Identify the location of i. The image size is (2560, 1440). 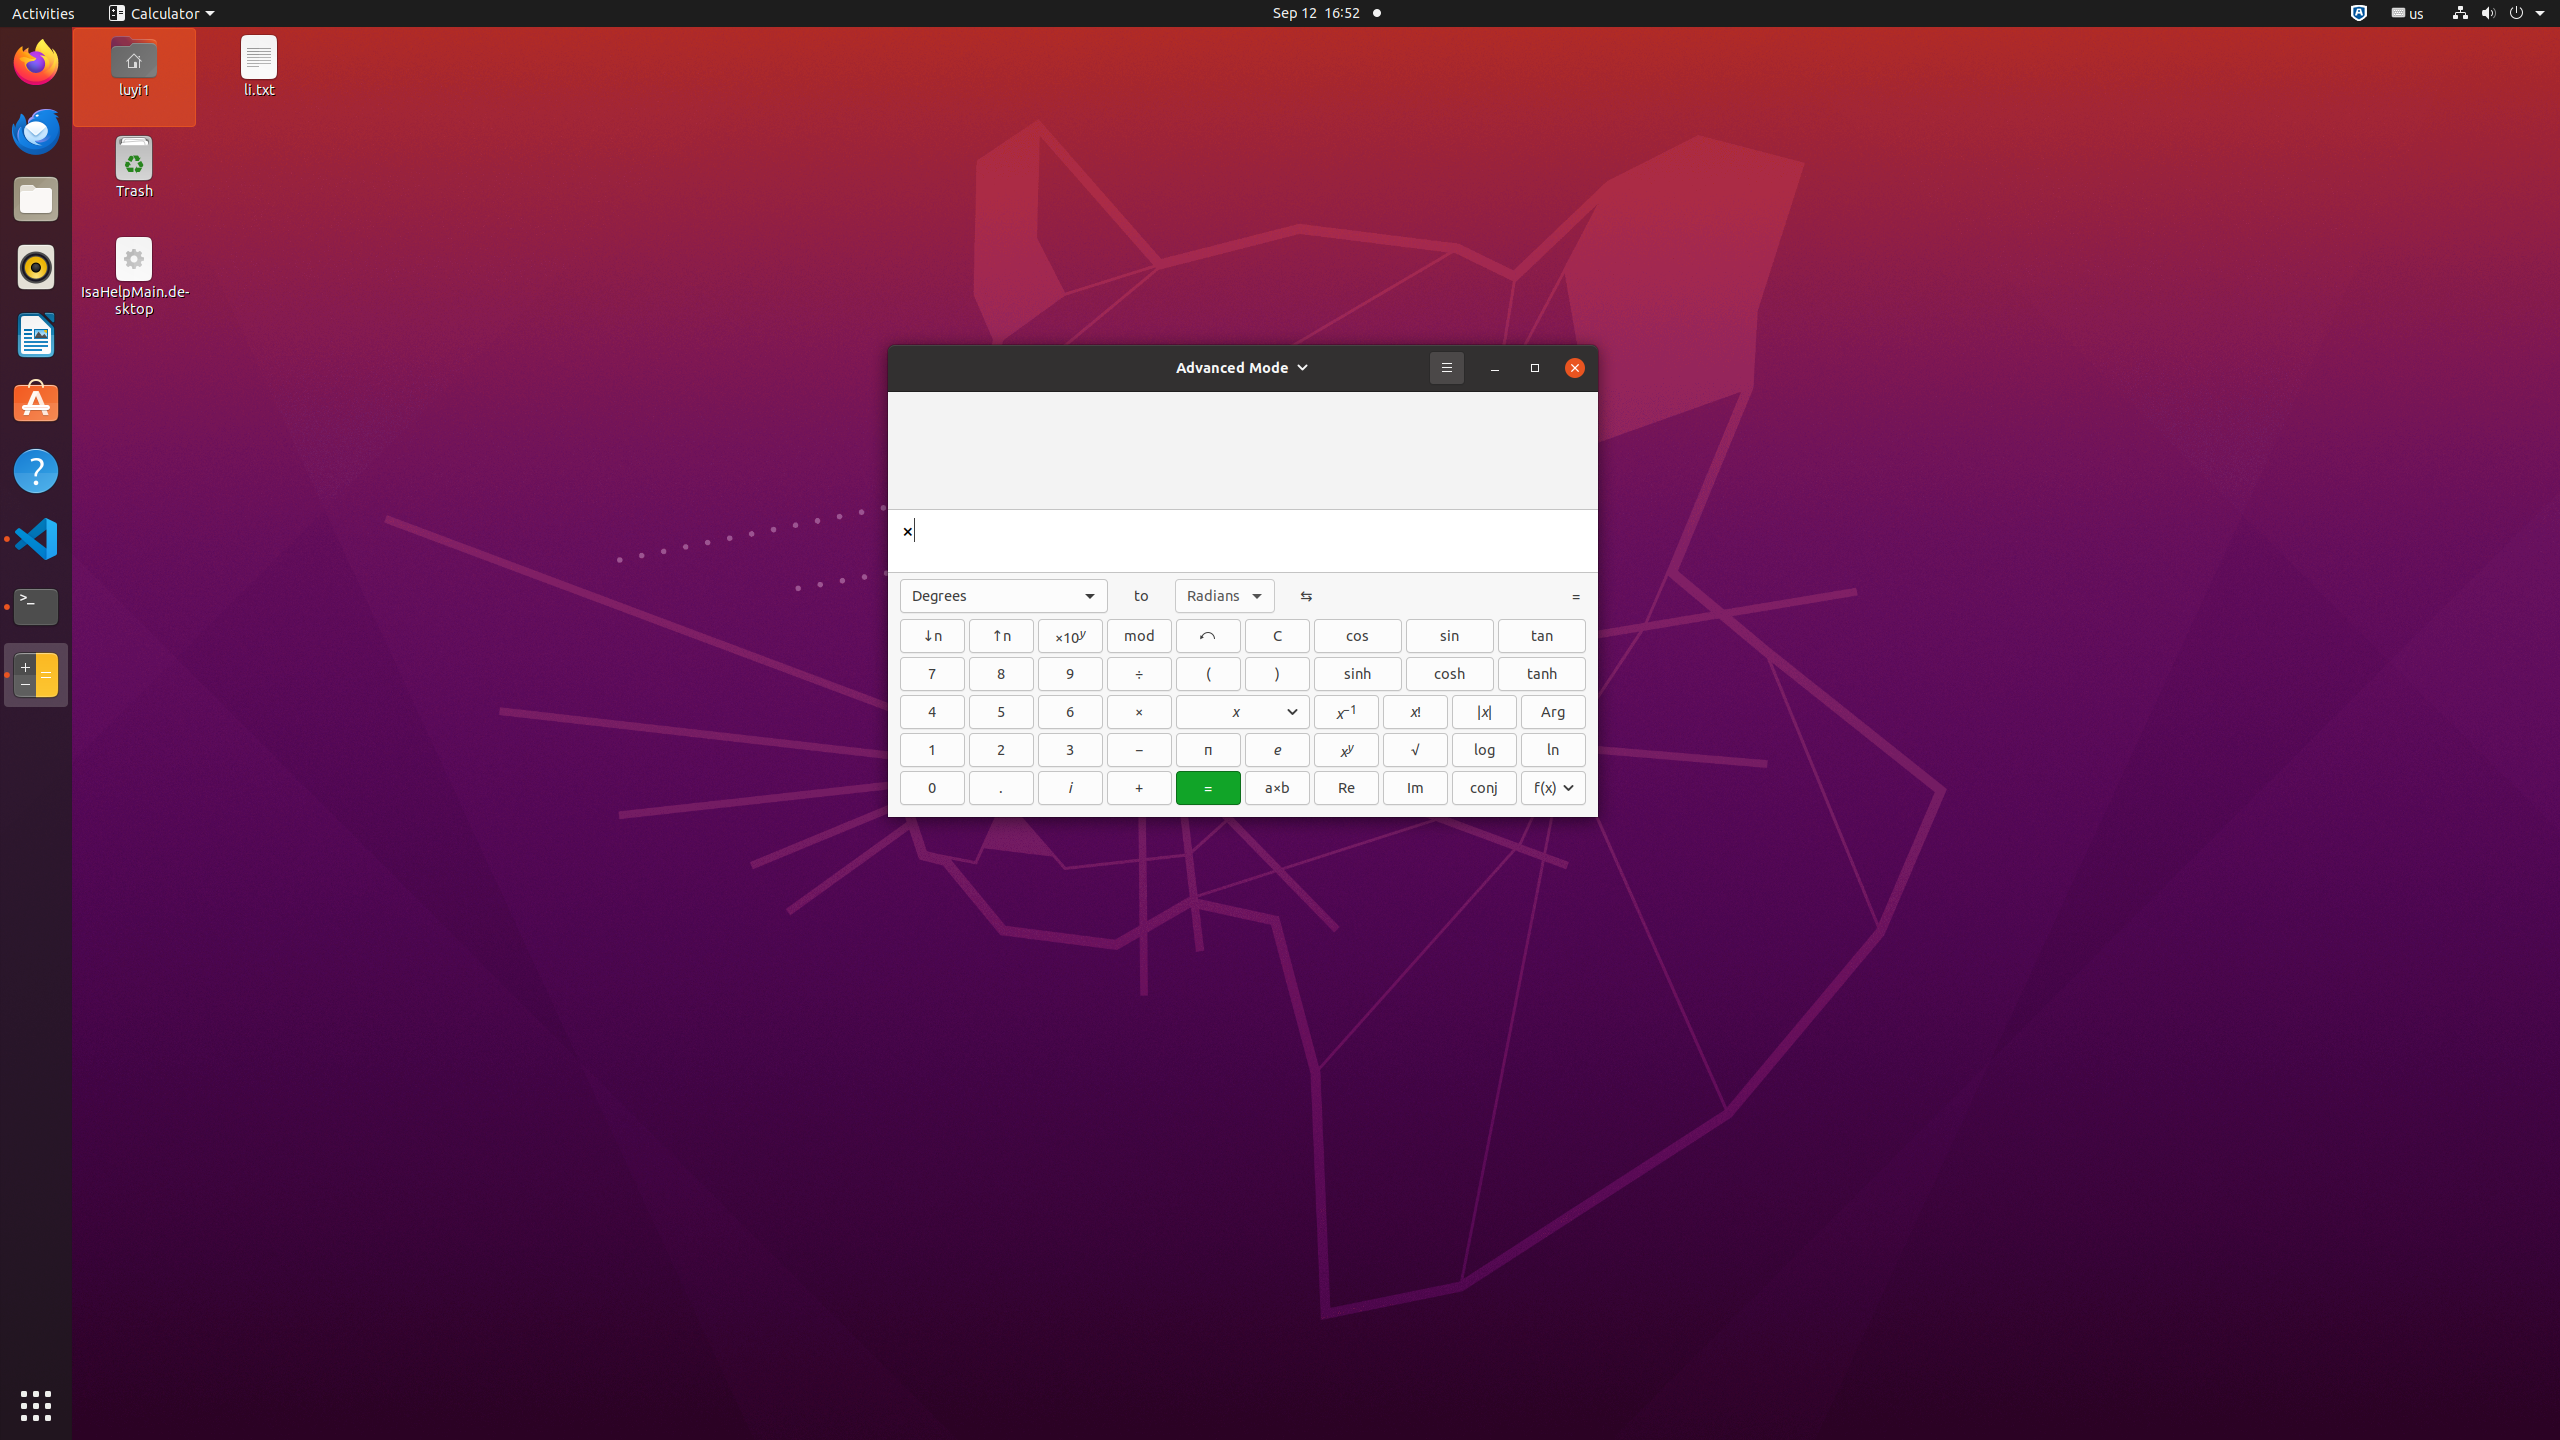
(1070, 788).